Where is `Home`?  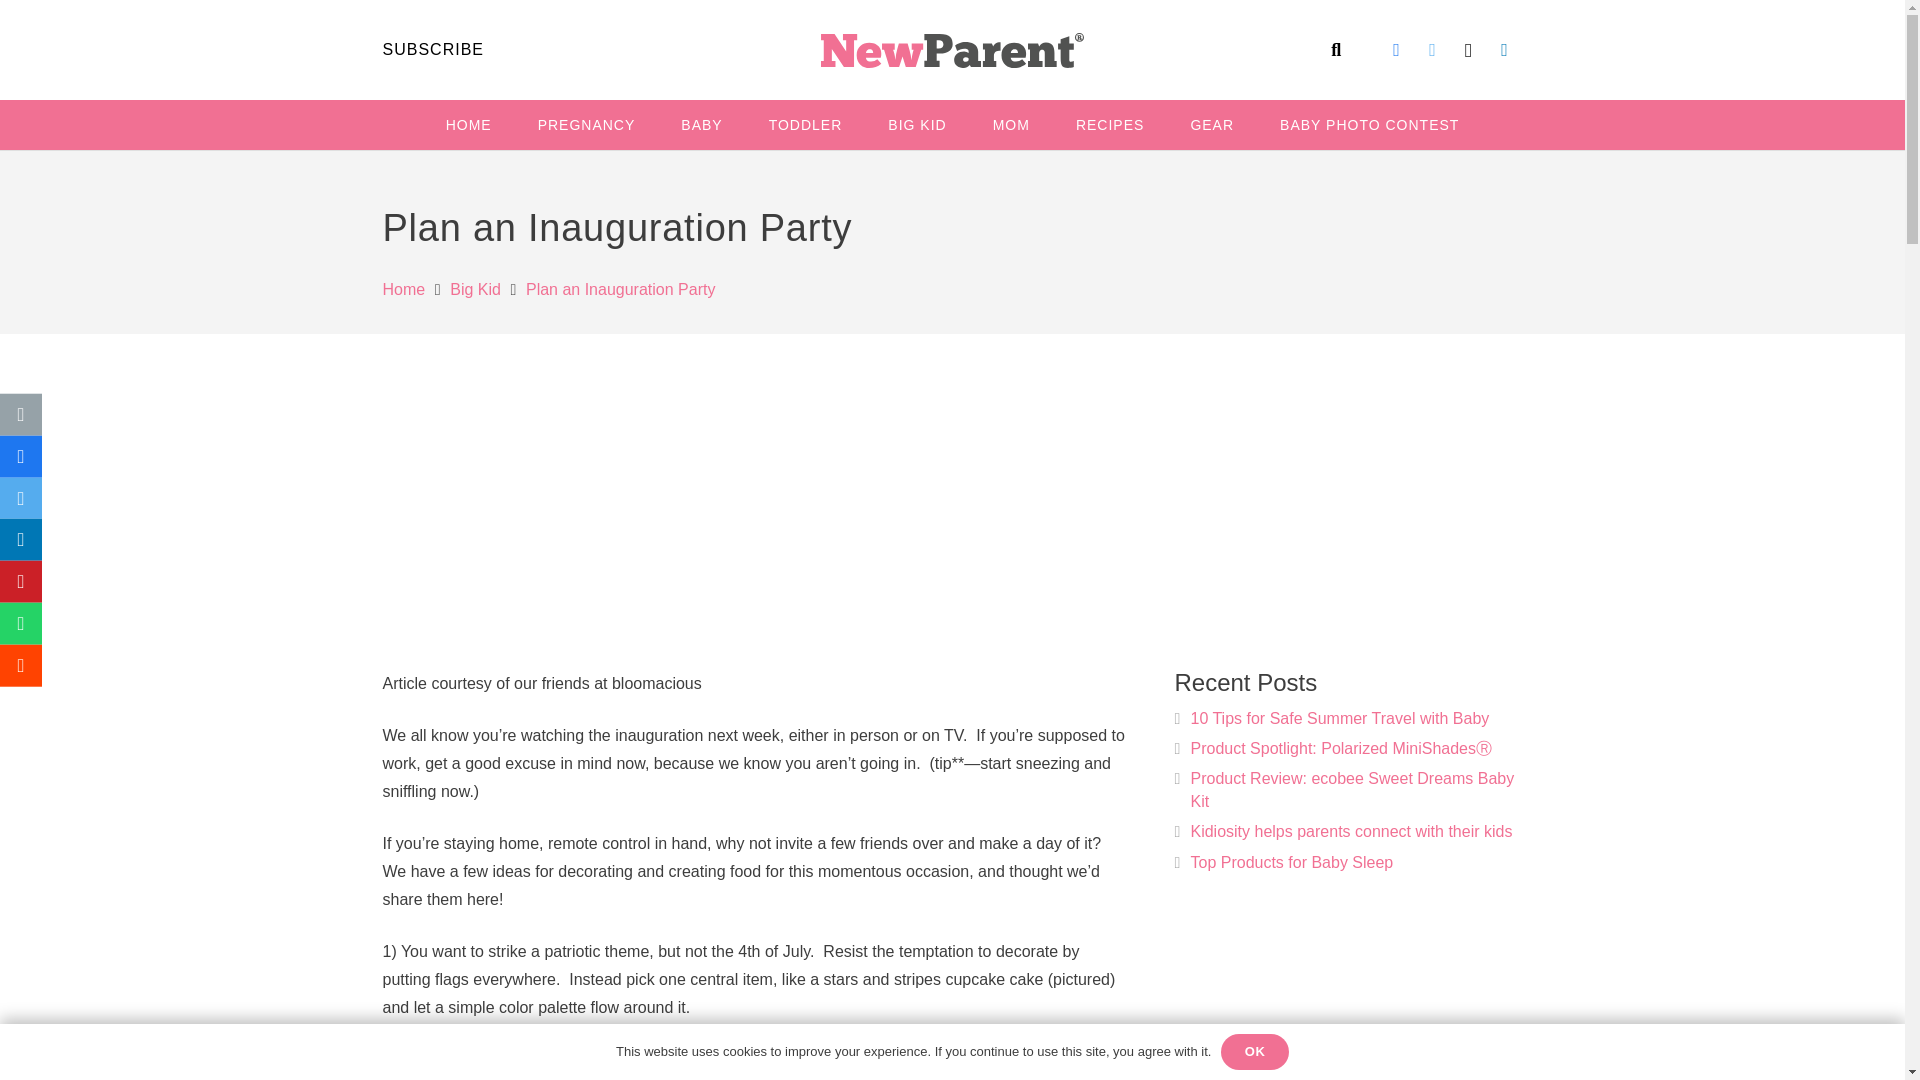 Home is located at coordinates (403, 289).